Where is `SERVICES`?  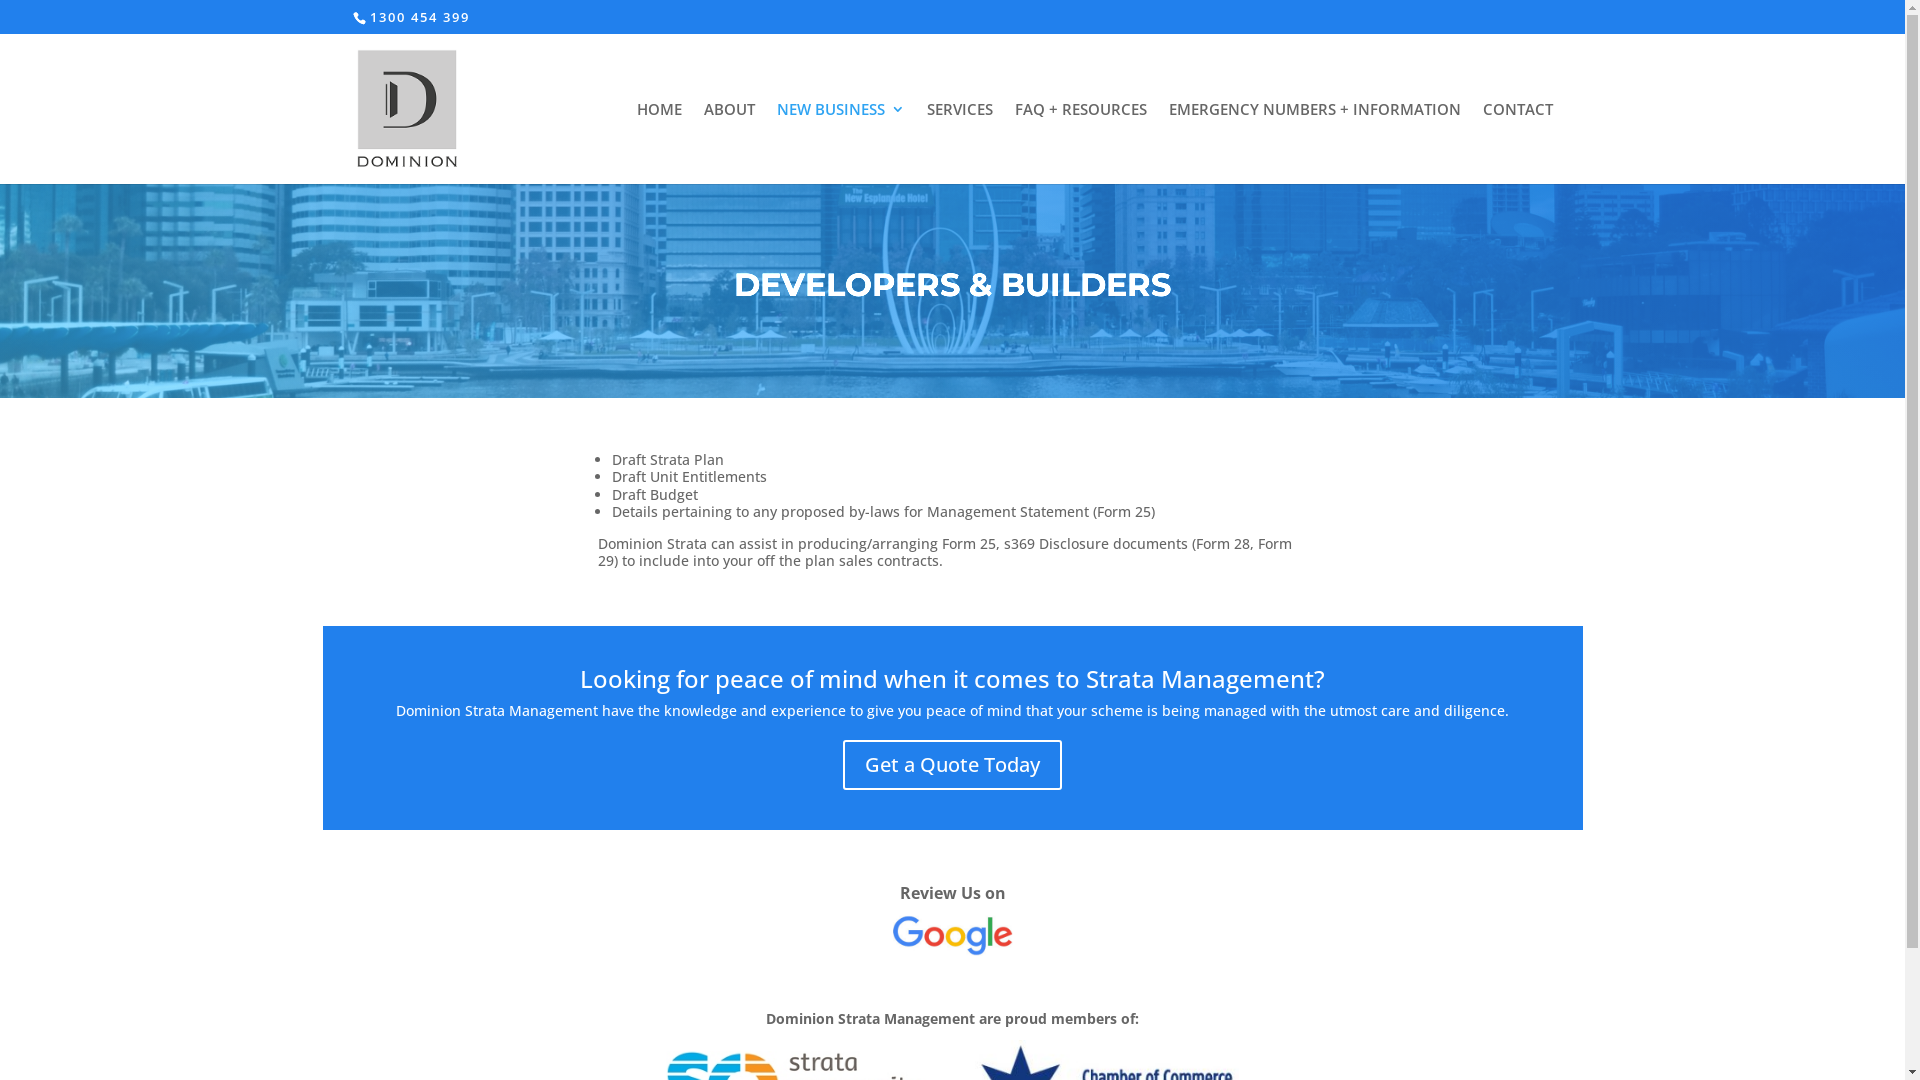
SERVICES is located at coordinates (959, 143).